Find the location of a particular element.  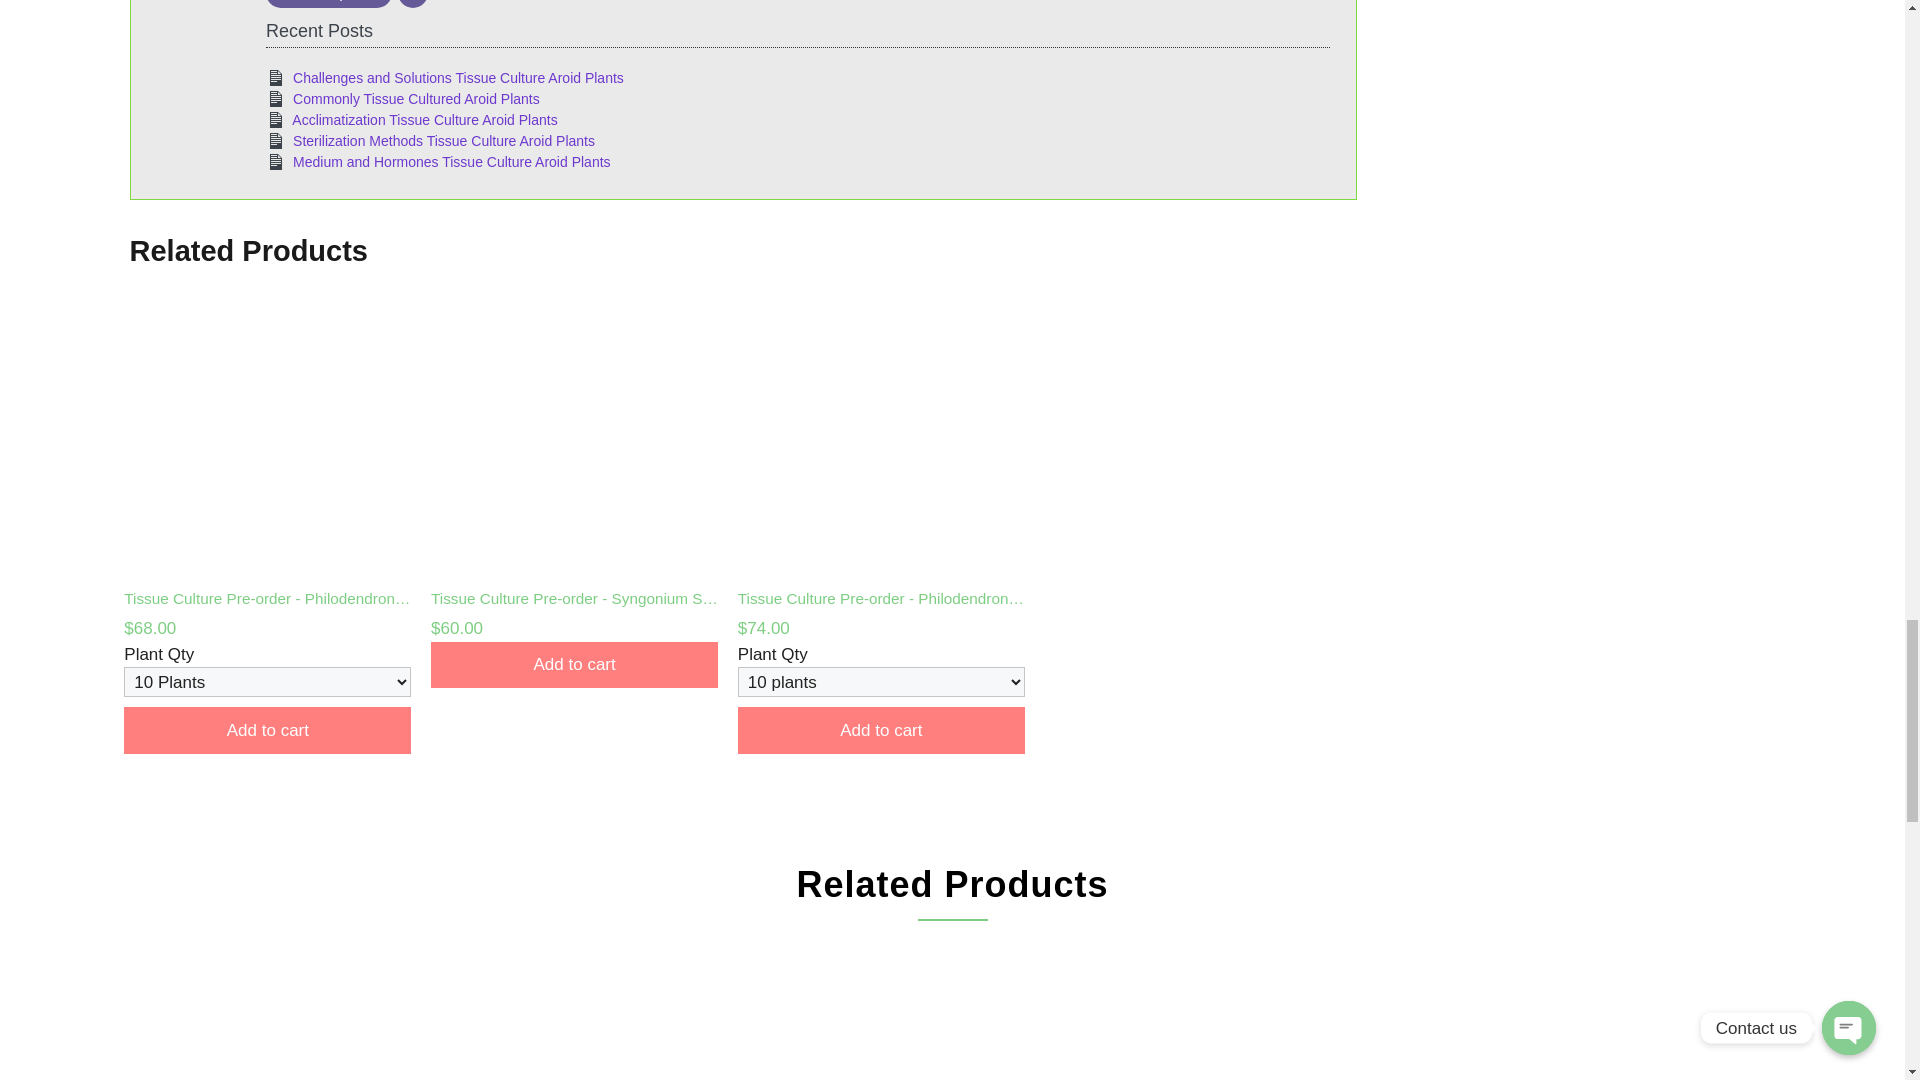

View all posts is located at coordinates (328, 4).